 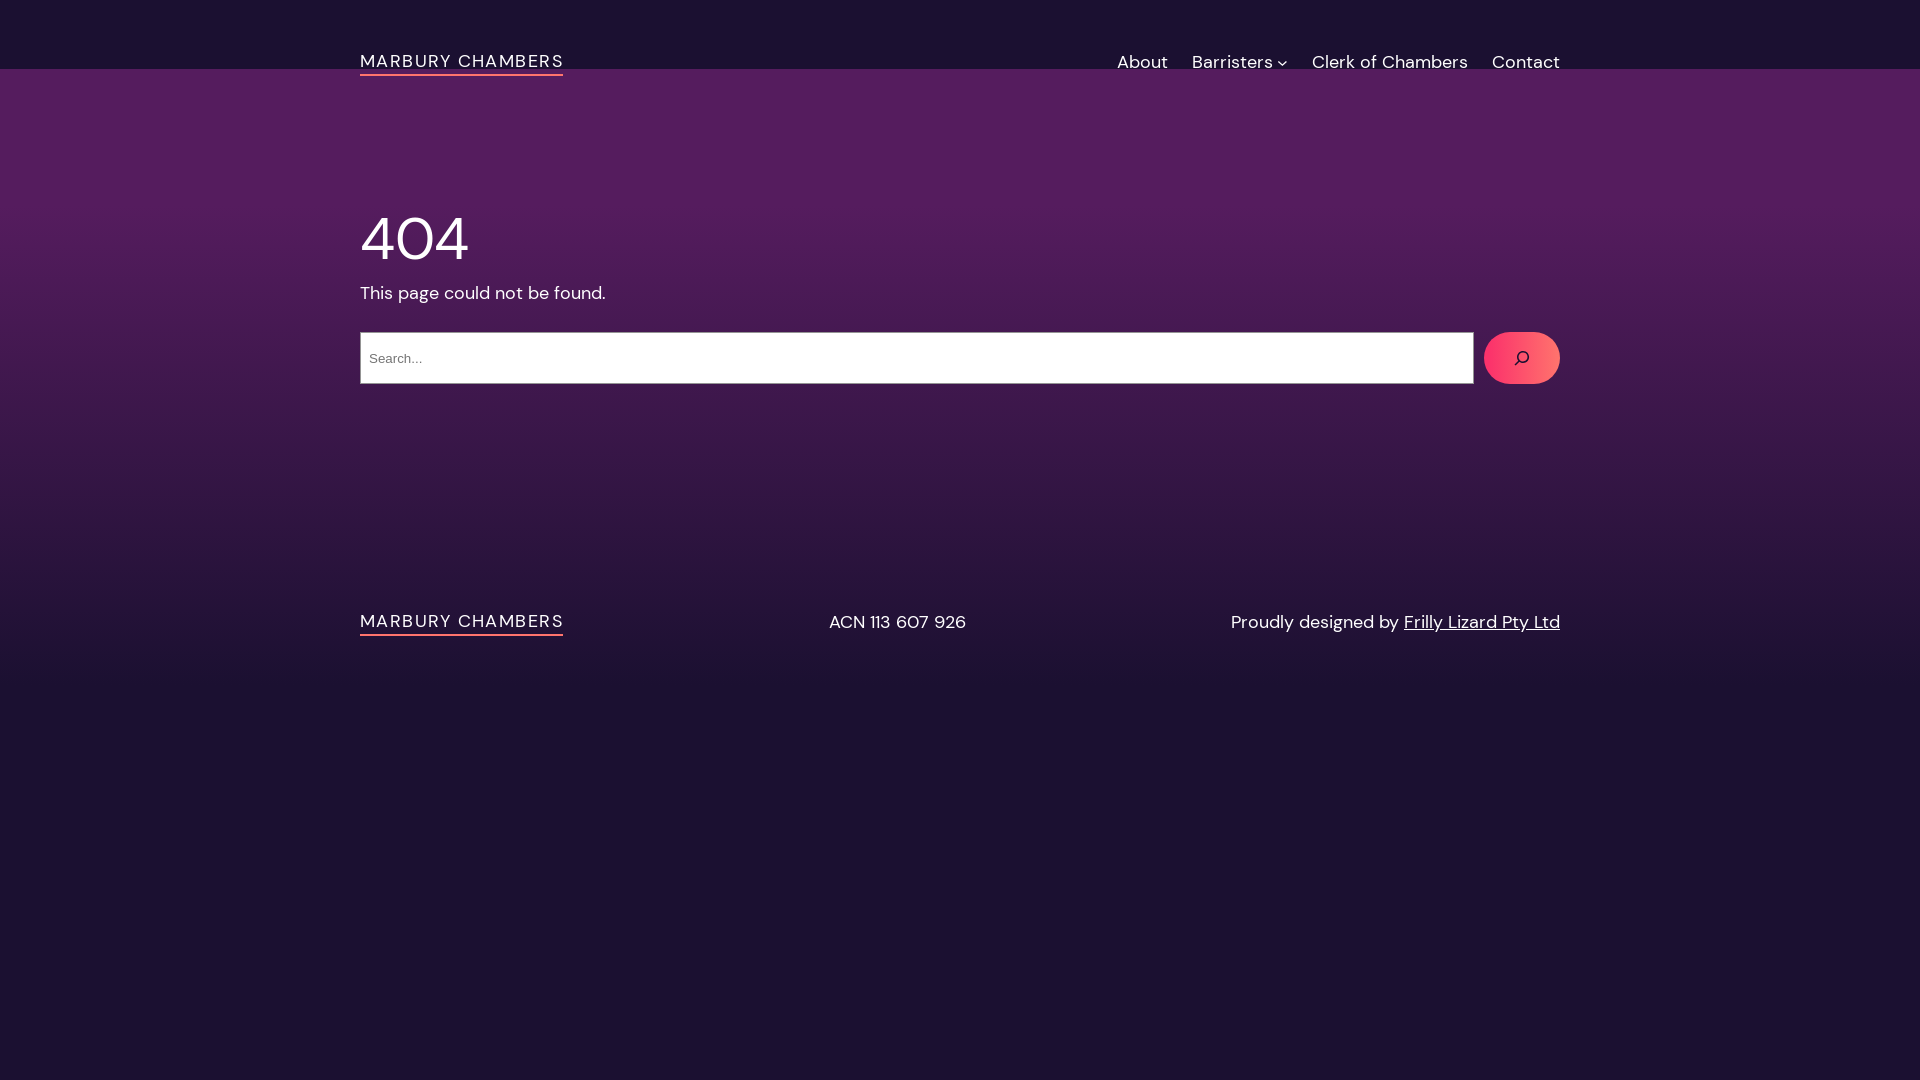 What do you see at coordinates (1526, 62) in the screenshot?
I see `Contact` at bounding box center [1526, 62].